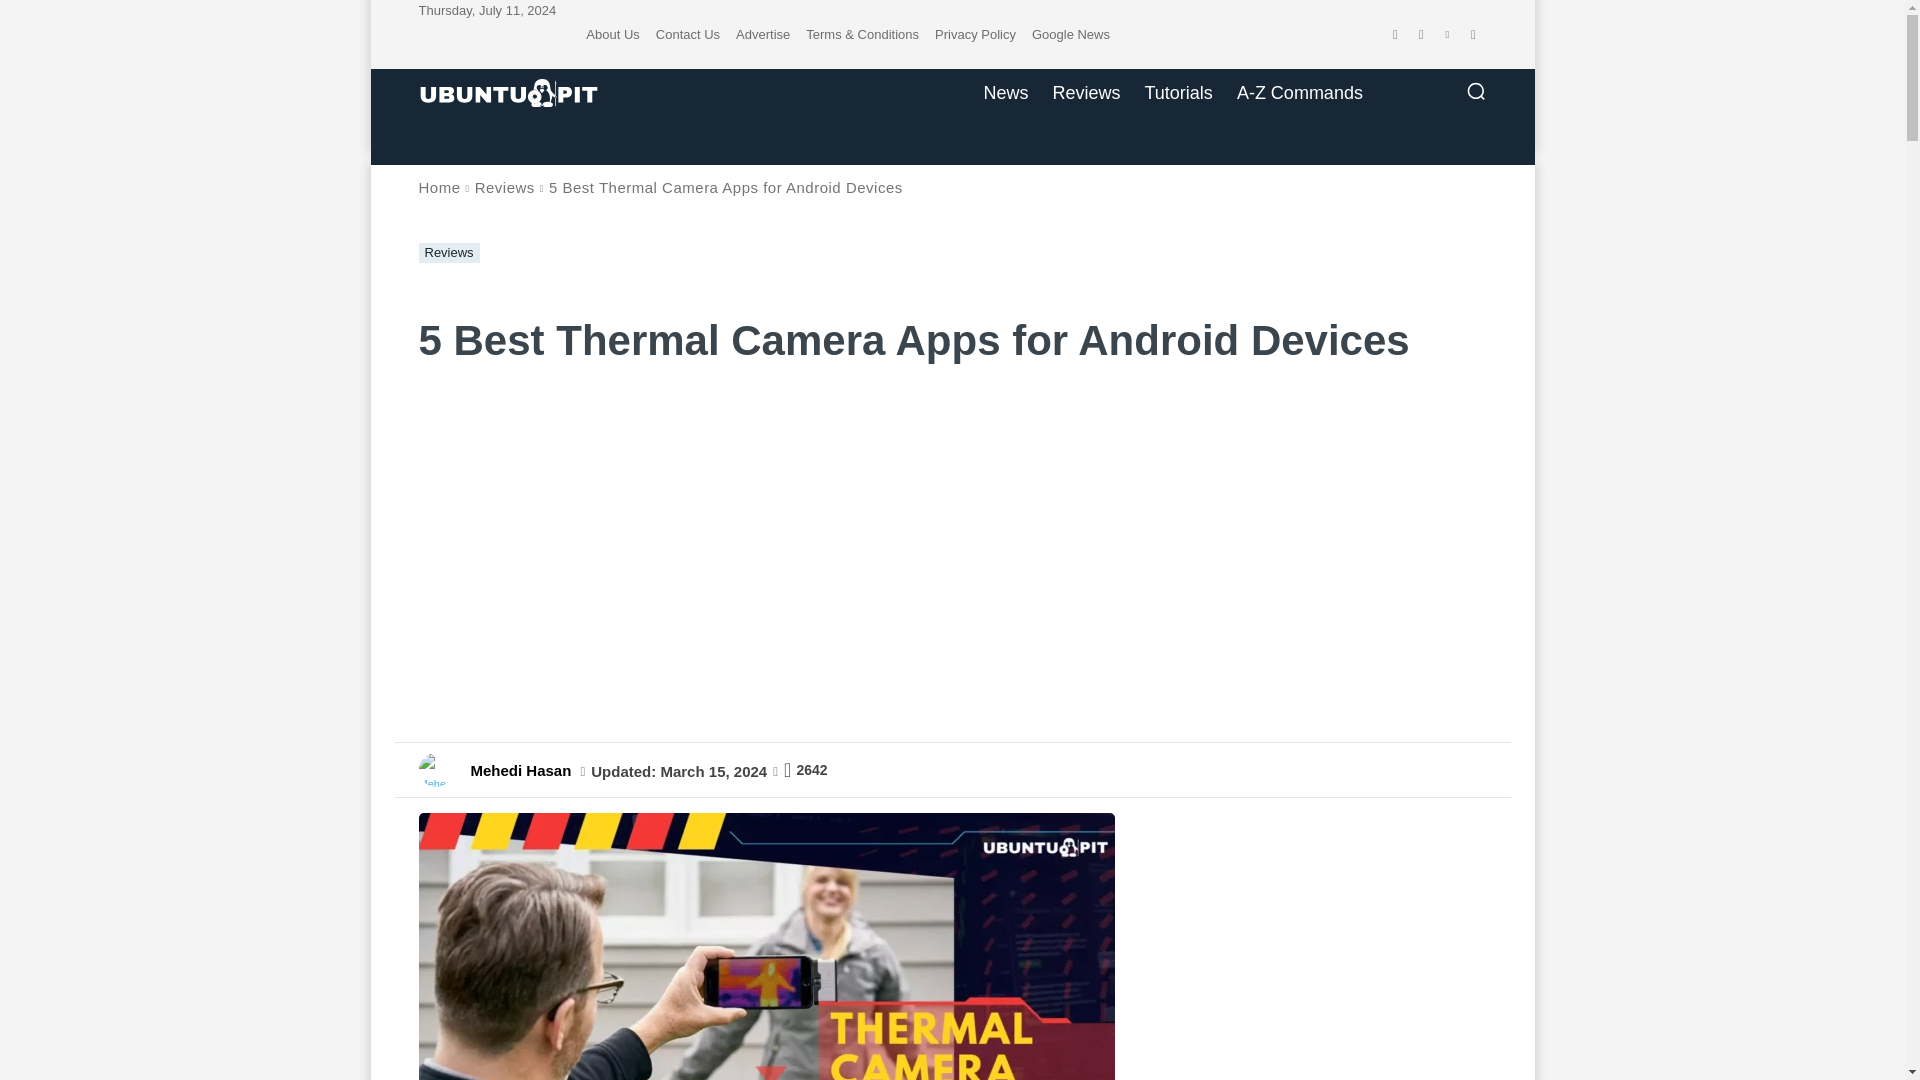  Describe the element at coordinates (762, 34) in the screenshot. I see `Advertise` at that location.